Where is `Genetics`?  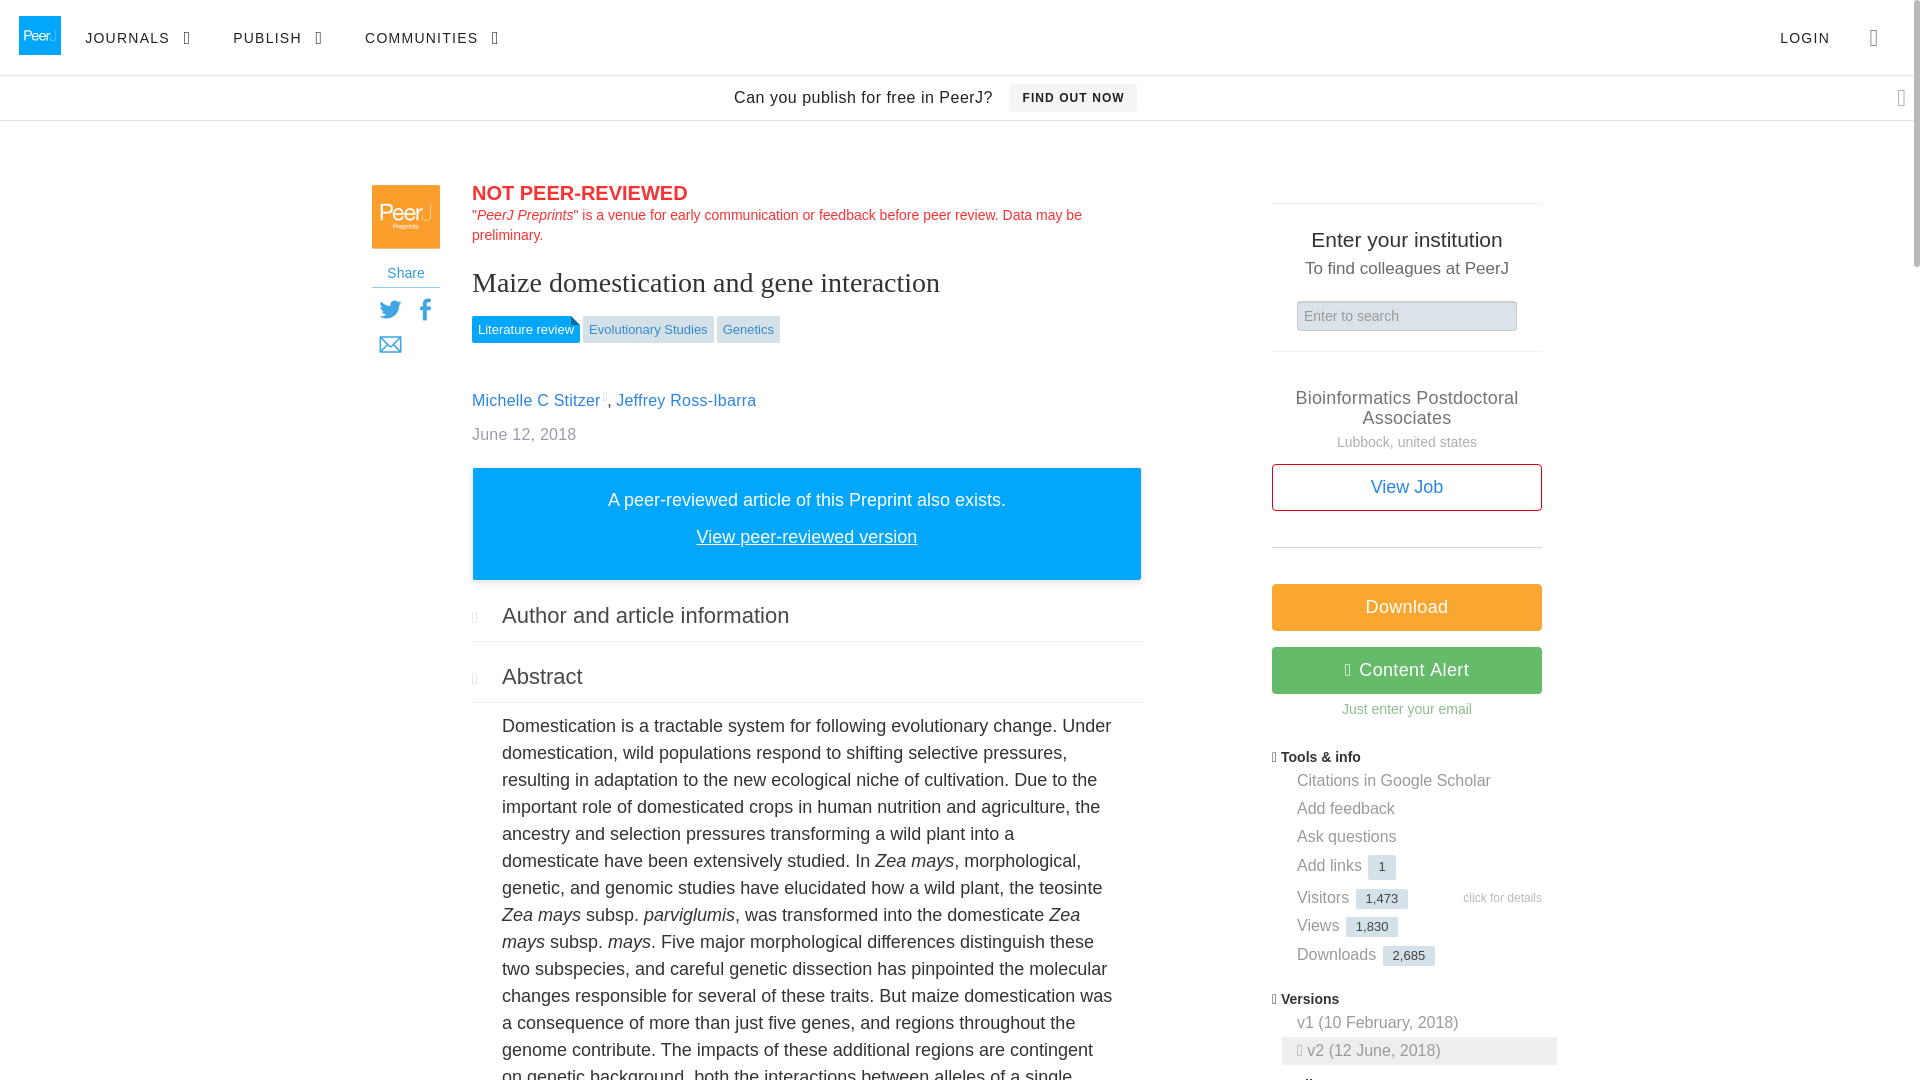 Genetics is located at coordinates (748, 330).